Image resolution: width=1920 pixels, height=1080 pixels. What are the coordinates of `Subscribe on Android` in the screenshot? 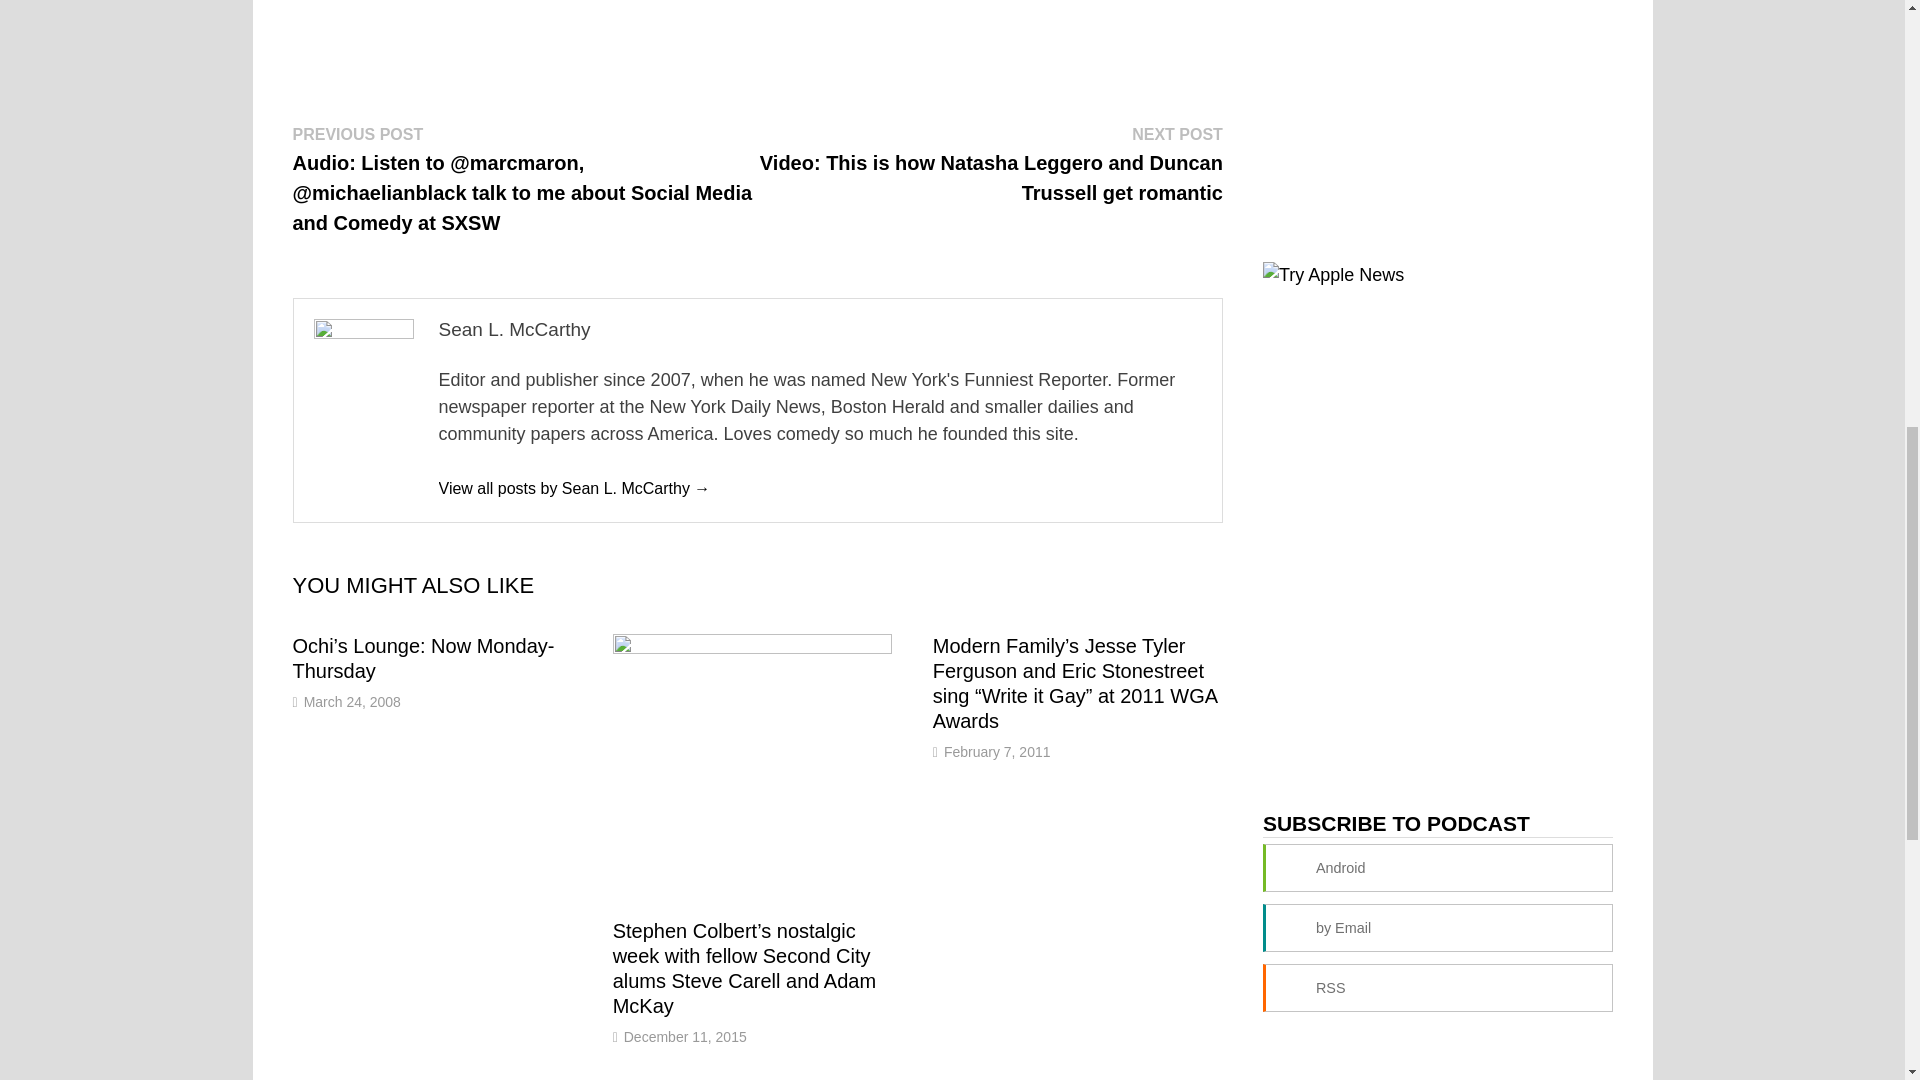 It's located at (1438, 868).